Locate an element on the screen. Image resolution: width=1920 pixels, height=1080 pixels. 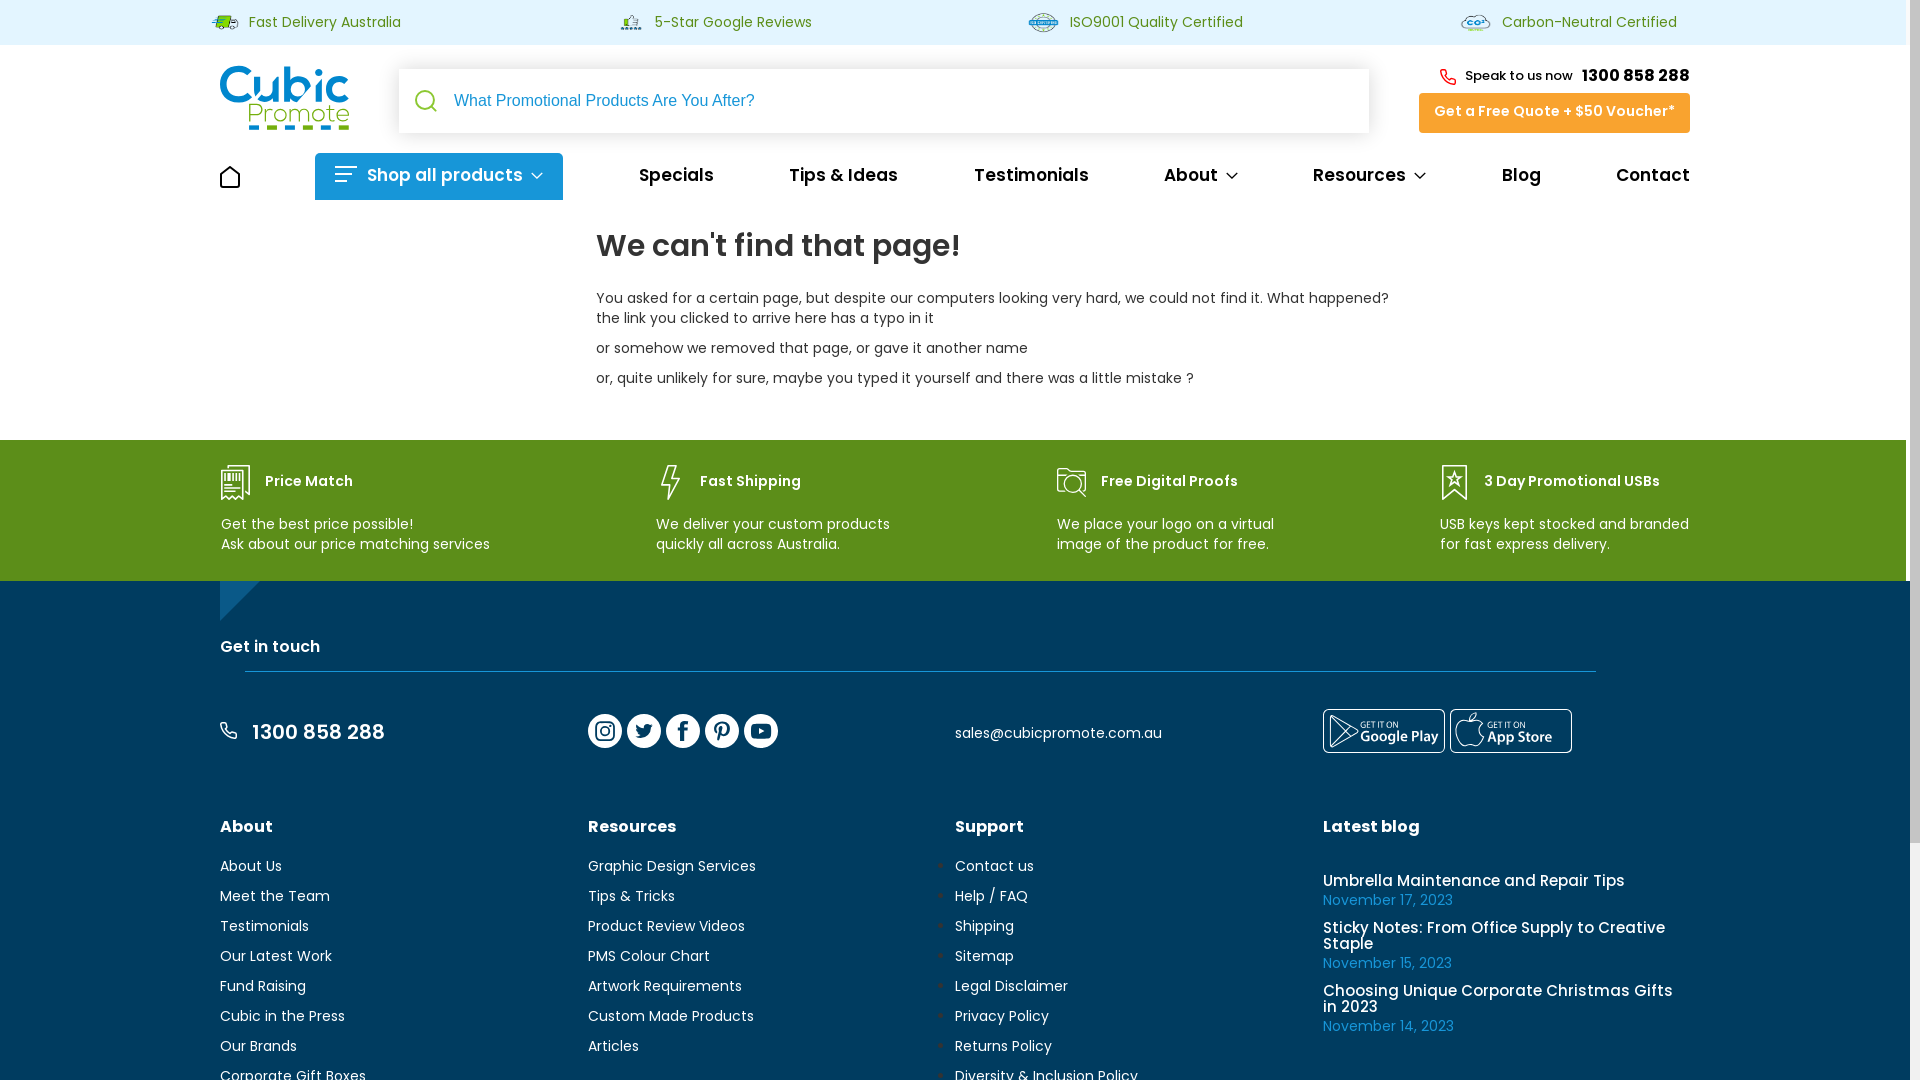
Tips & Ideas is located at coordinates (844, 176).